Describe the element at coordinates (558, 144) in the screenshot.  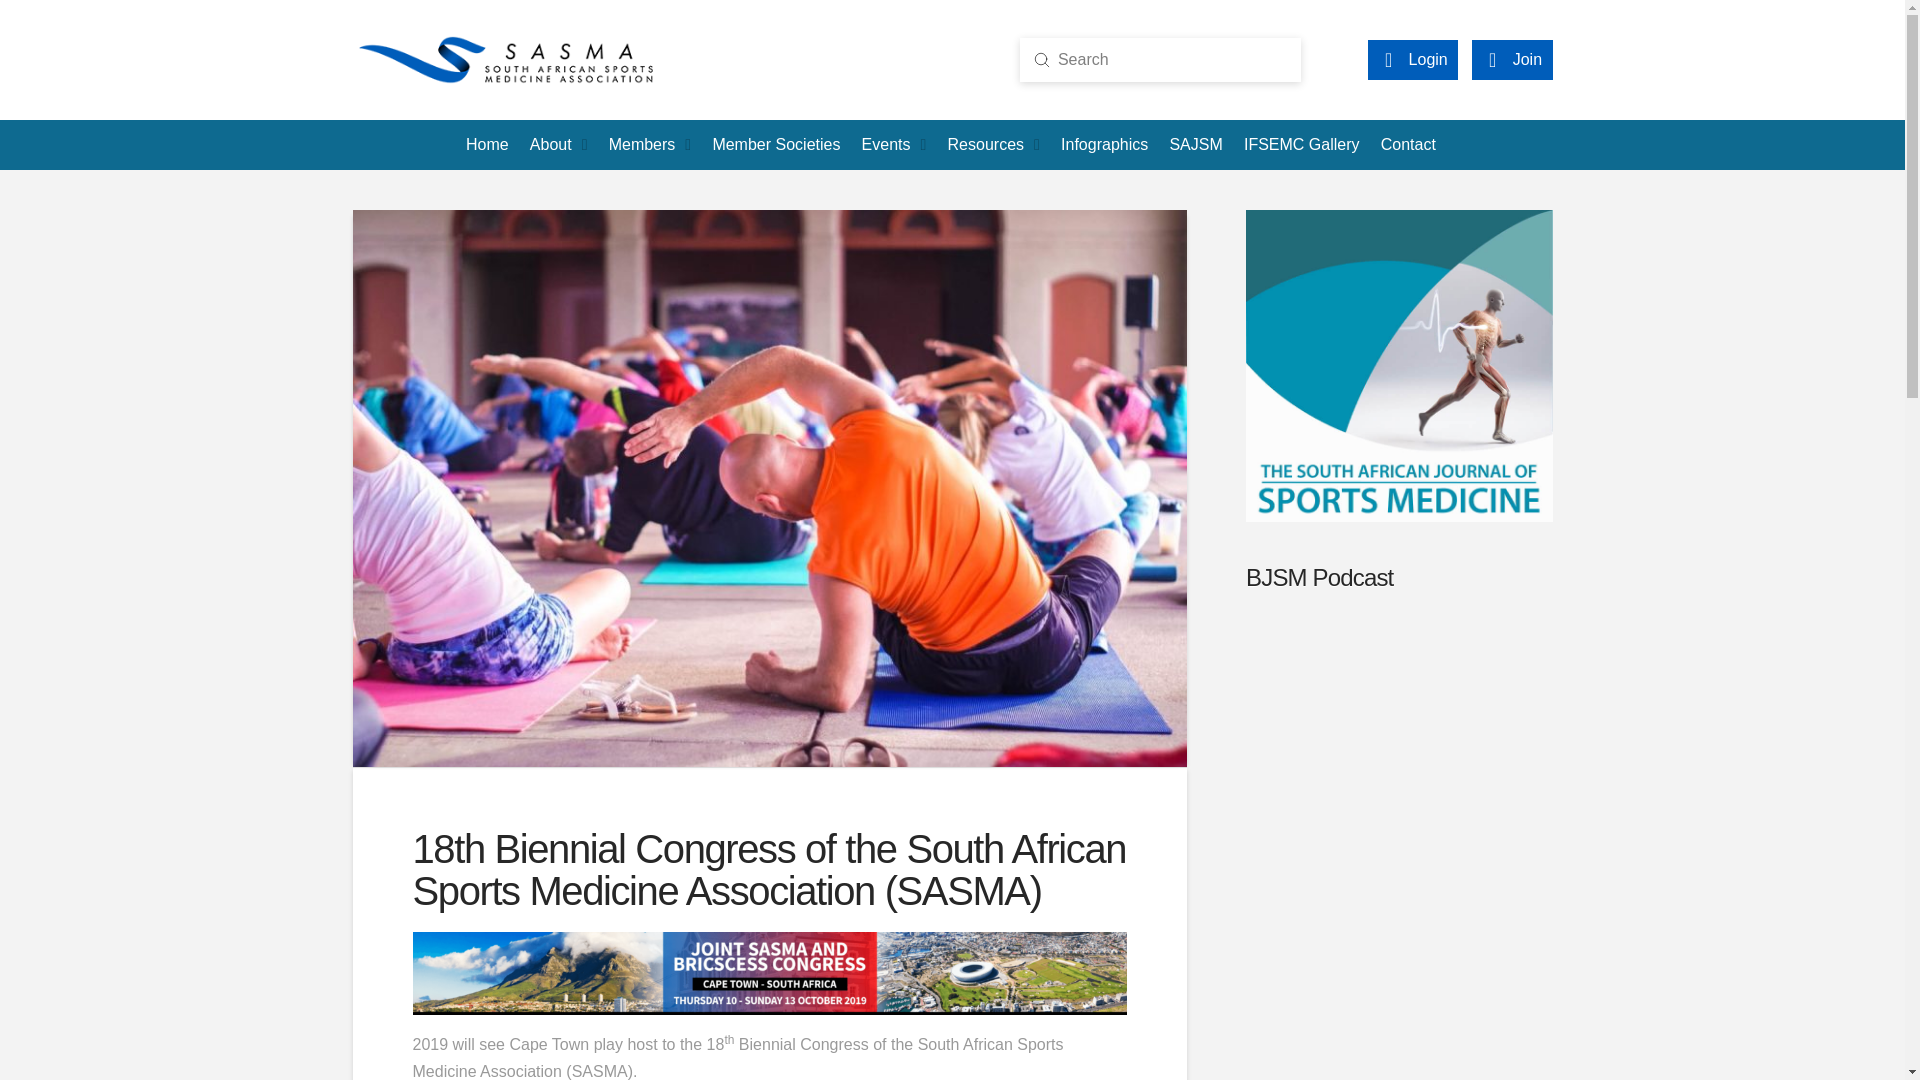
I see `About` at that location.